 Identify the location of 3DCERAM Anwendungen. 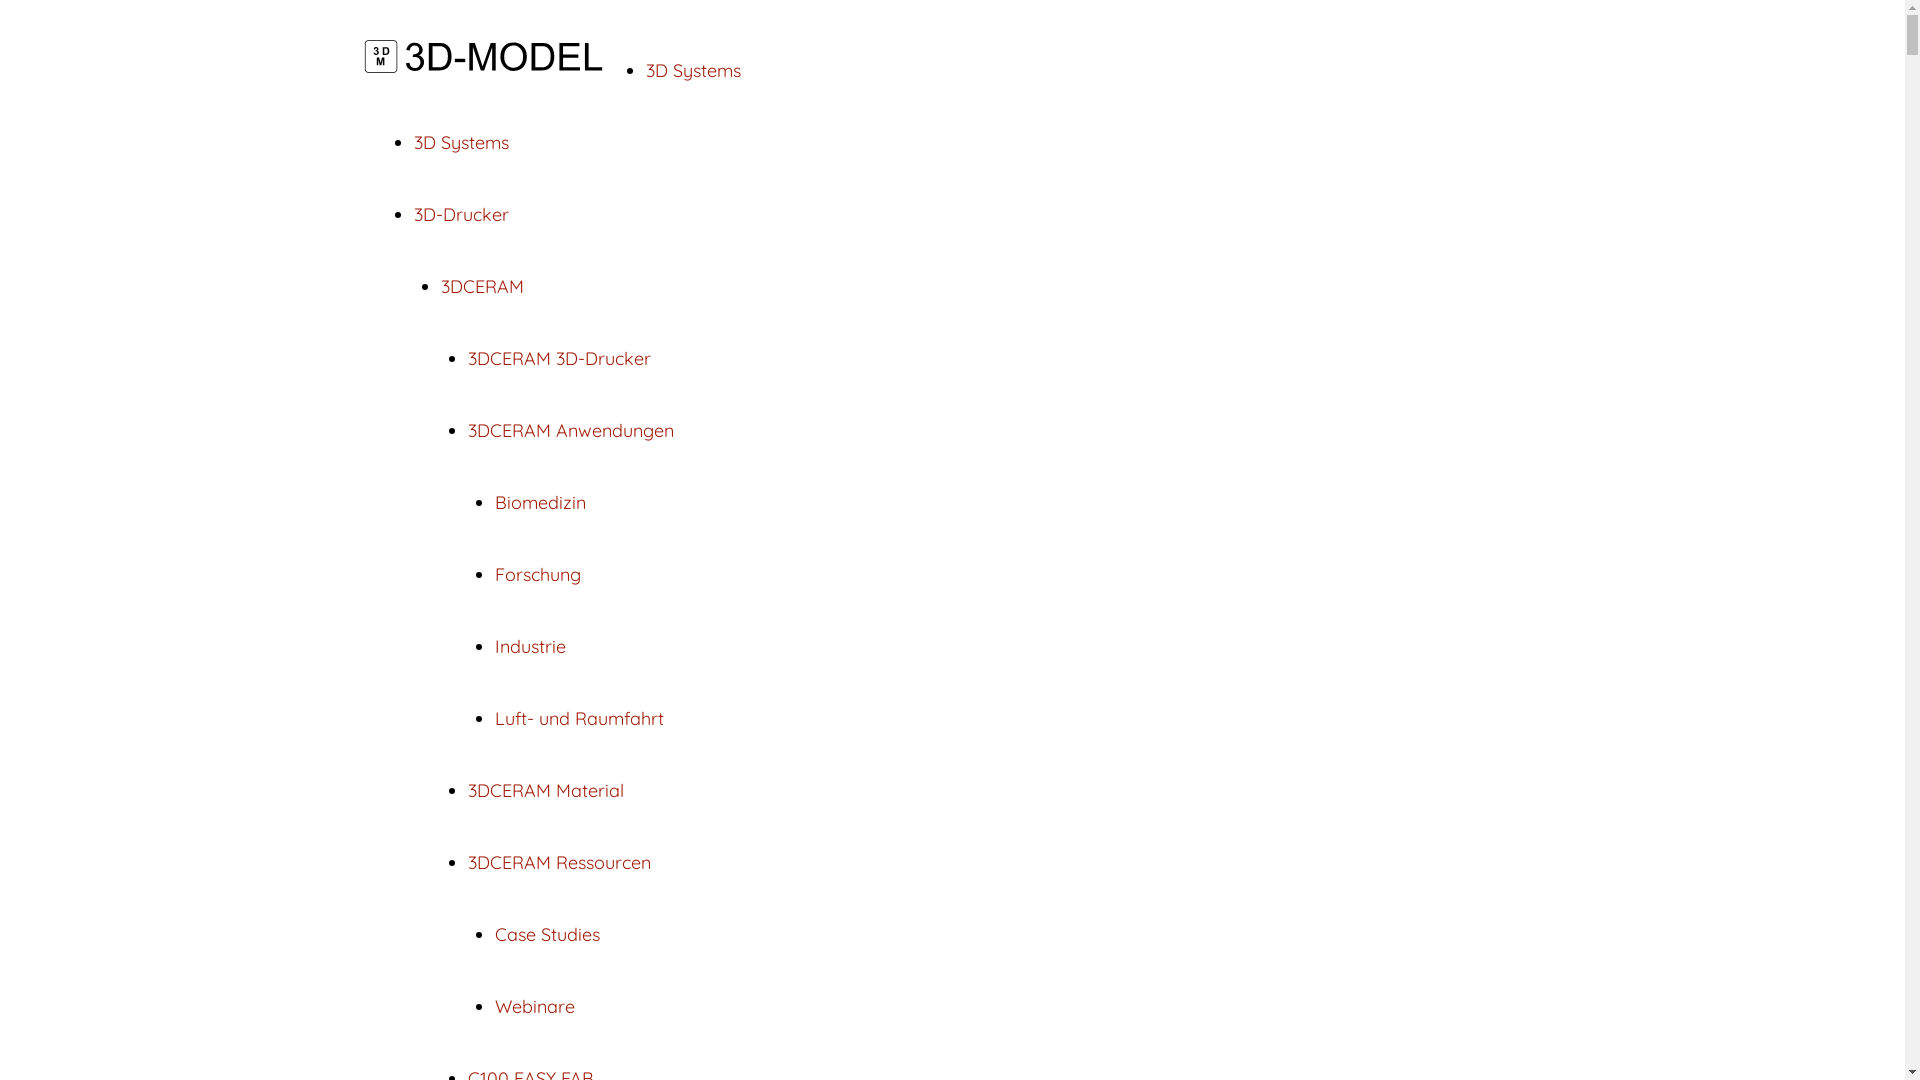
(571, 430).